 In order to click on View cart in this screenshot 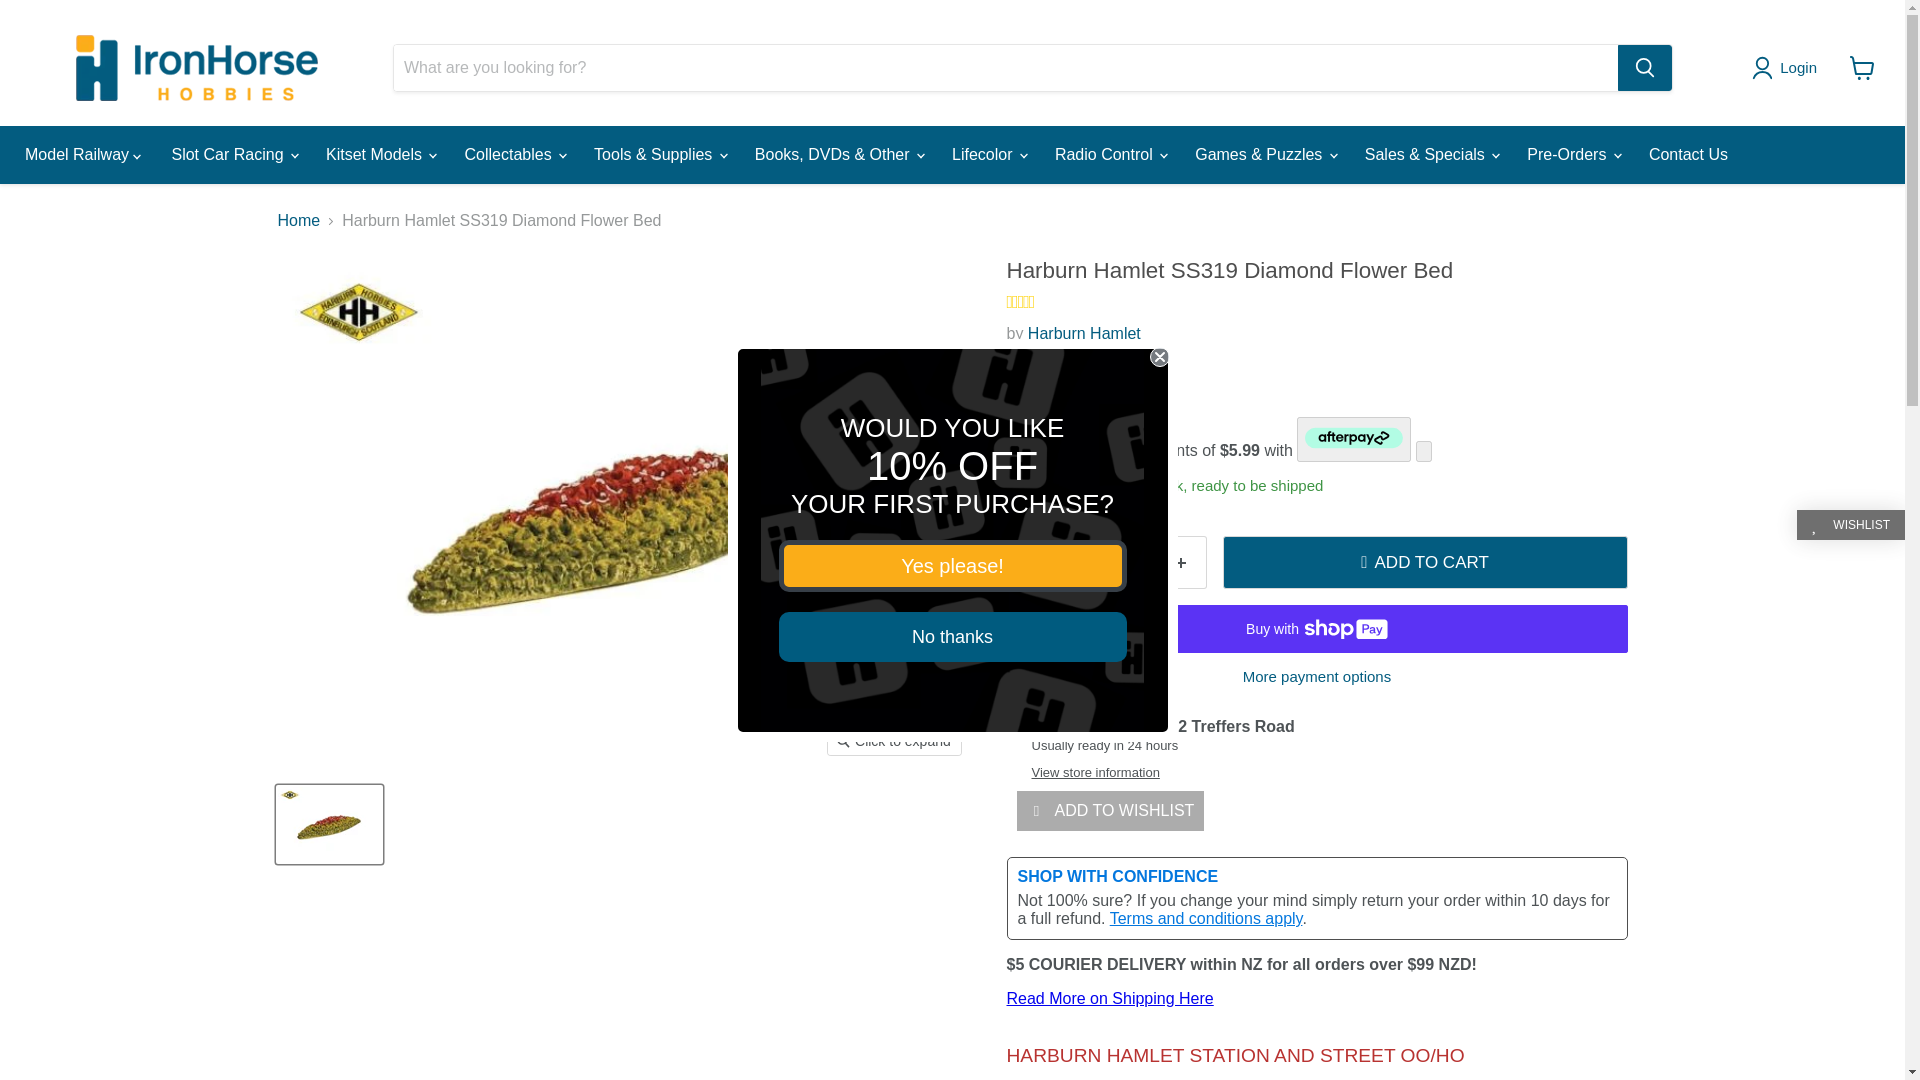, I will do `click(1862, 68)`.